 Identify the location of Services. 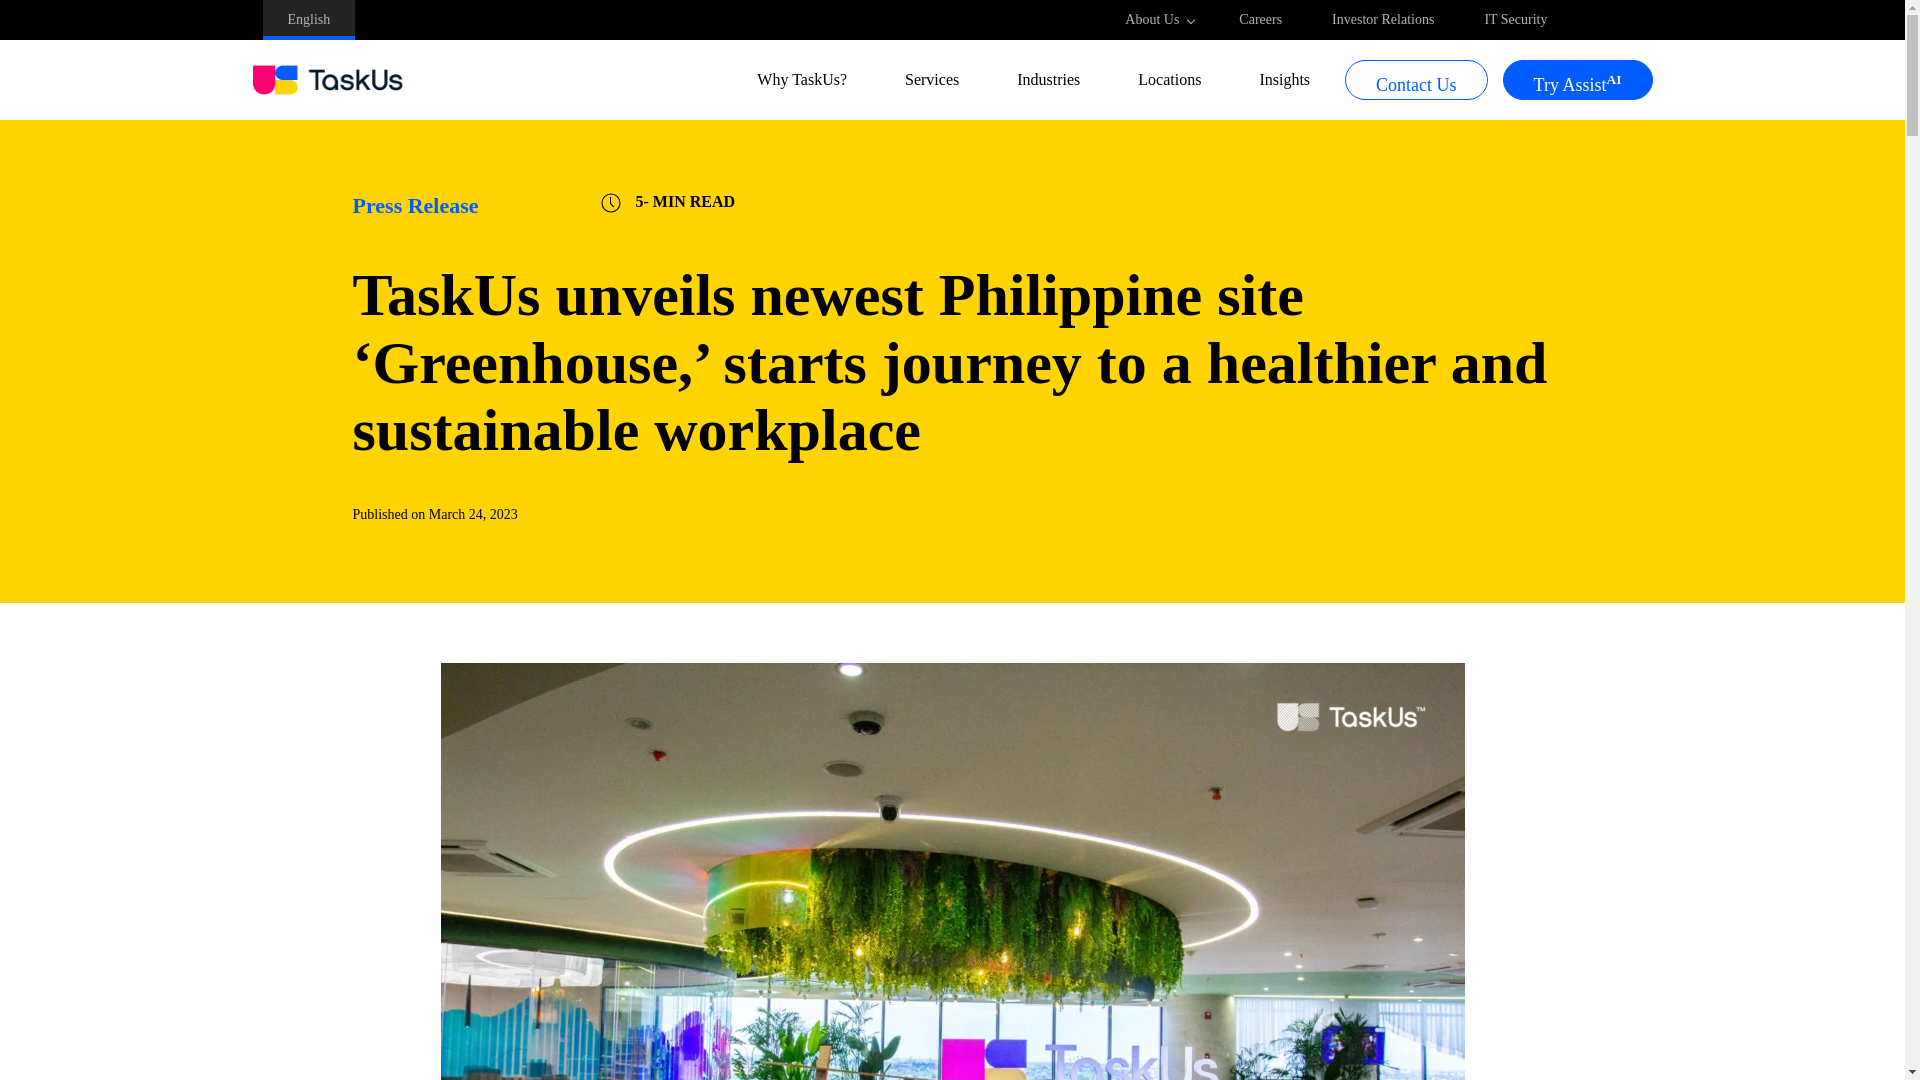
(940, 79).